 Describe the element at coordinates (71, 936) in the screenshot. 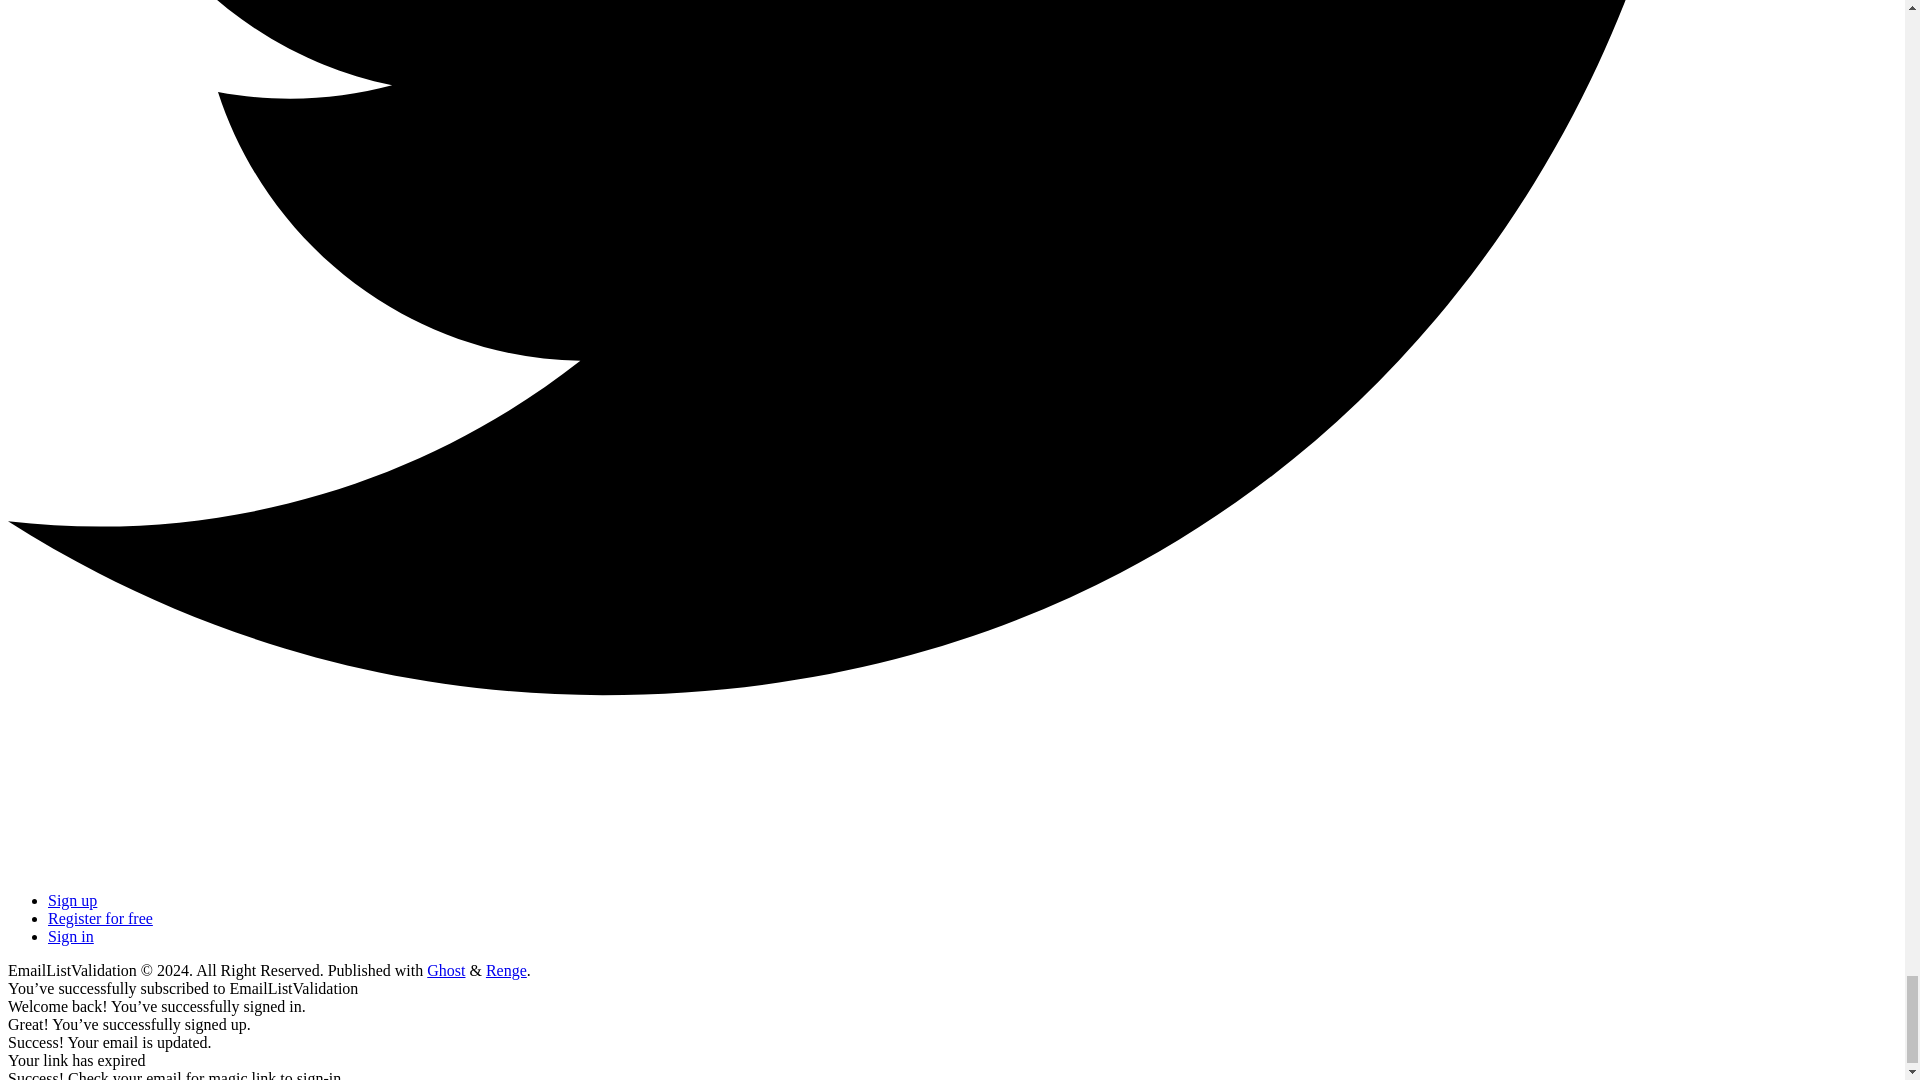

I see `Sign in` at that location.